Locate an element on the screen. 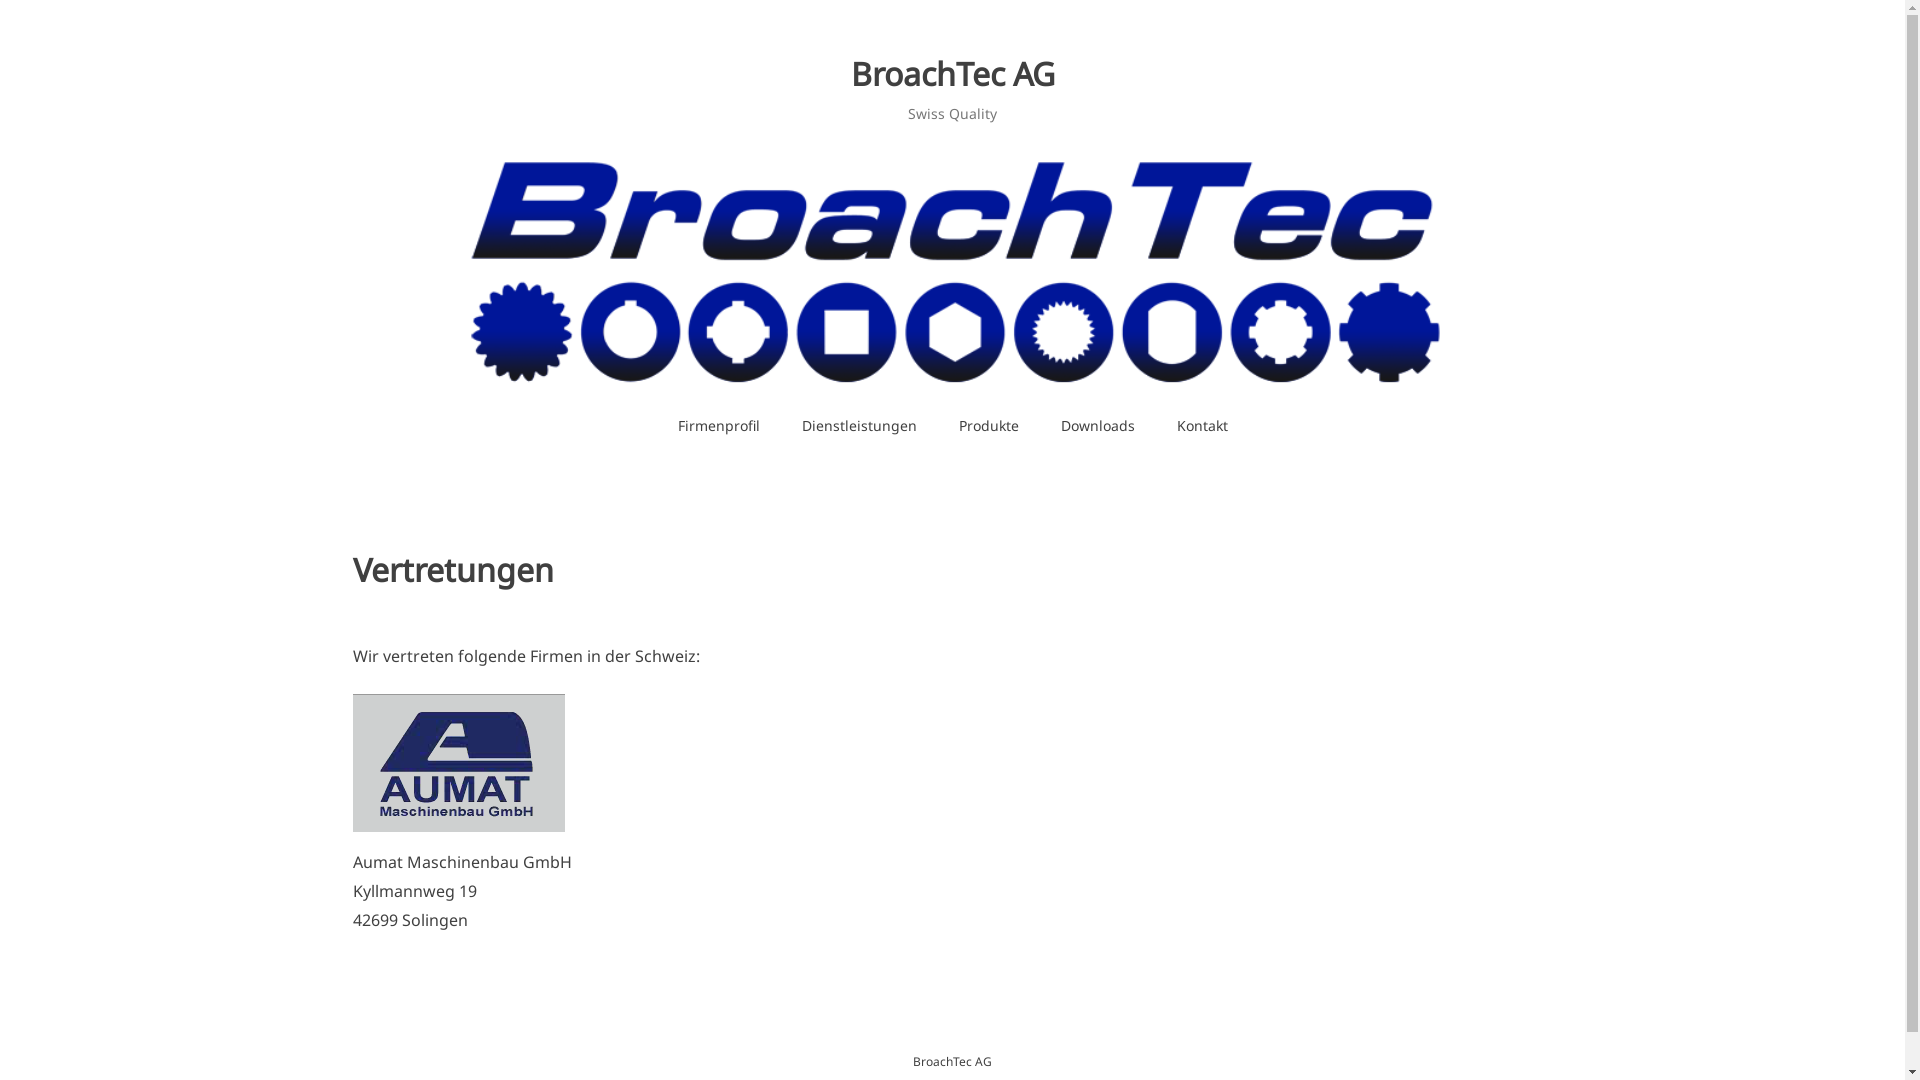 The height and width of the screenshot is (1080, 1920). BroachTec AG is located at coordinates (952, 74).